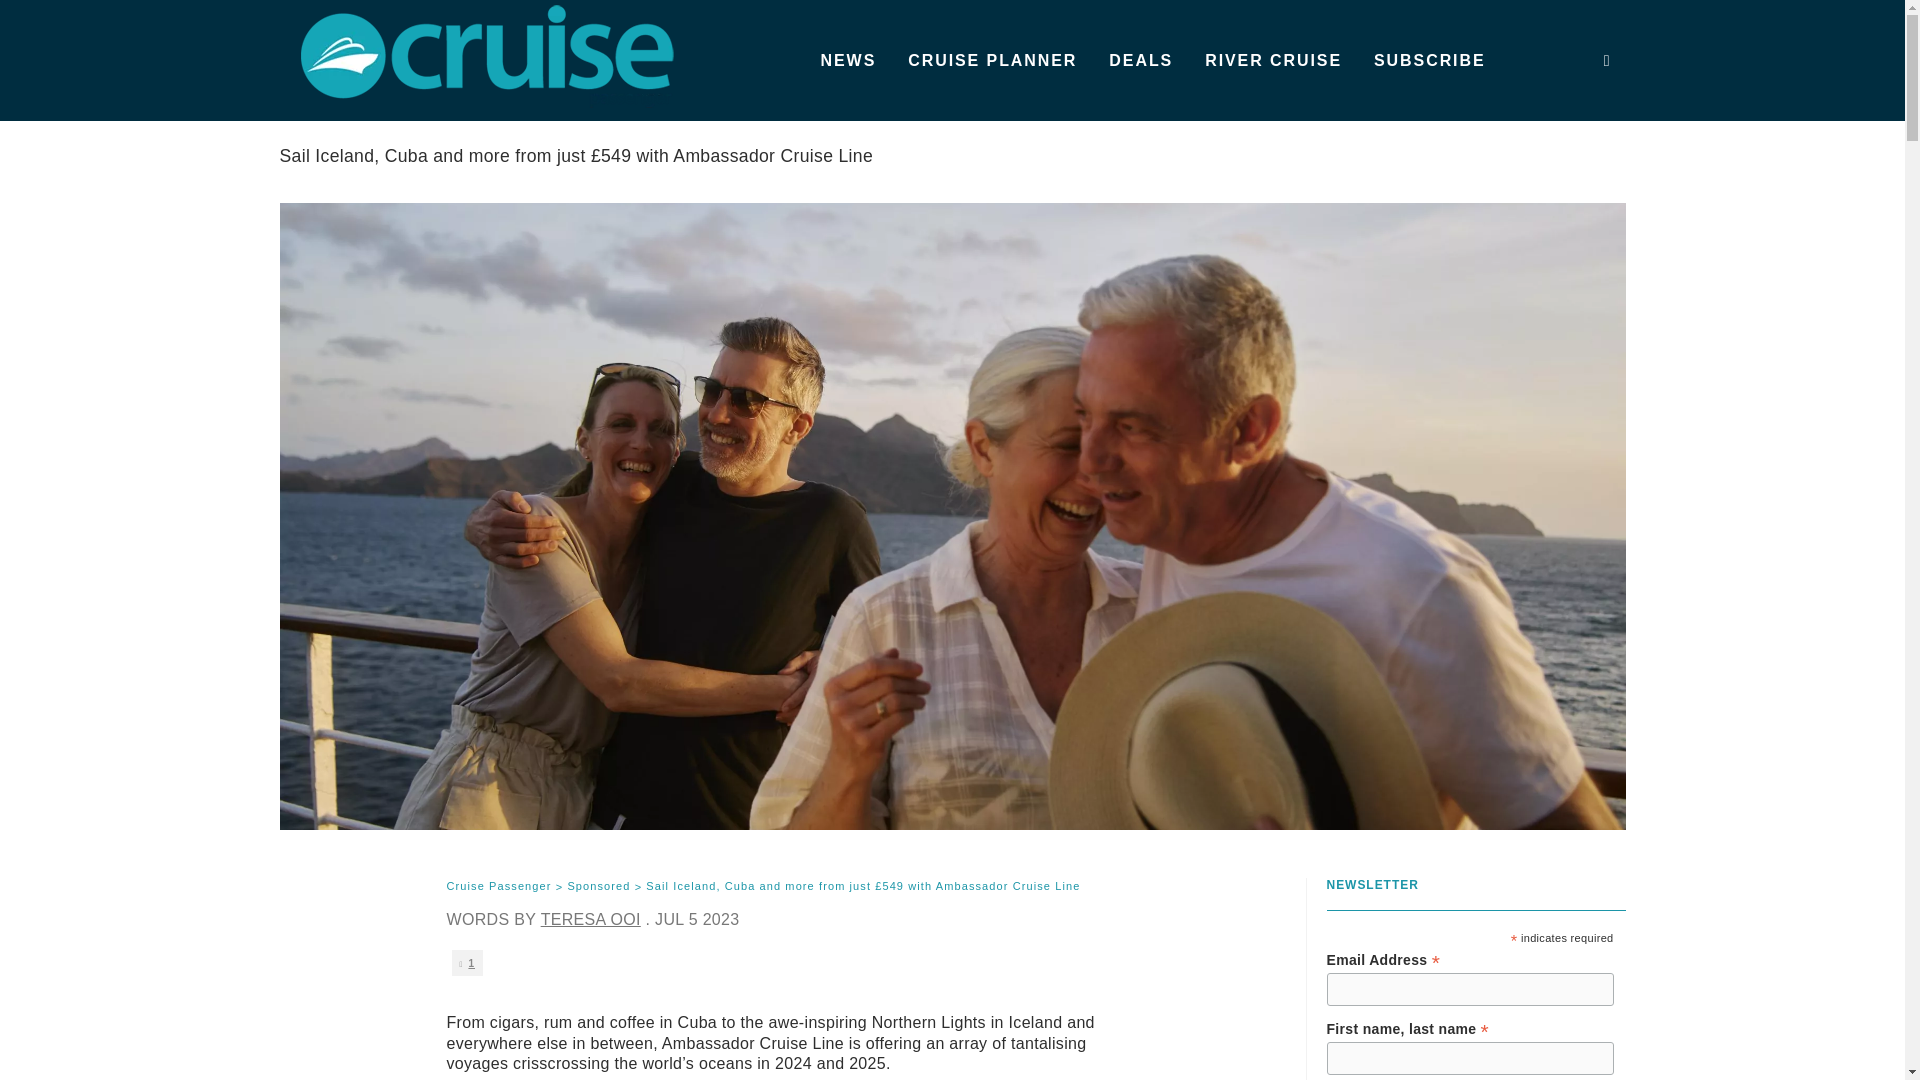 The height and width of the screenshot is (1080, 1920). What do you see at coordinates (1140, 60) in the screenshot?
I see `DEALS` at bounding box center [1140, 60].